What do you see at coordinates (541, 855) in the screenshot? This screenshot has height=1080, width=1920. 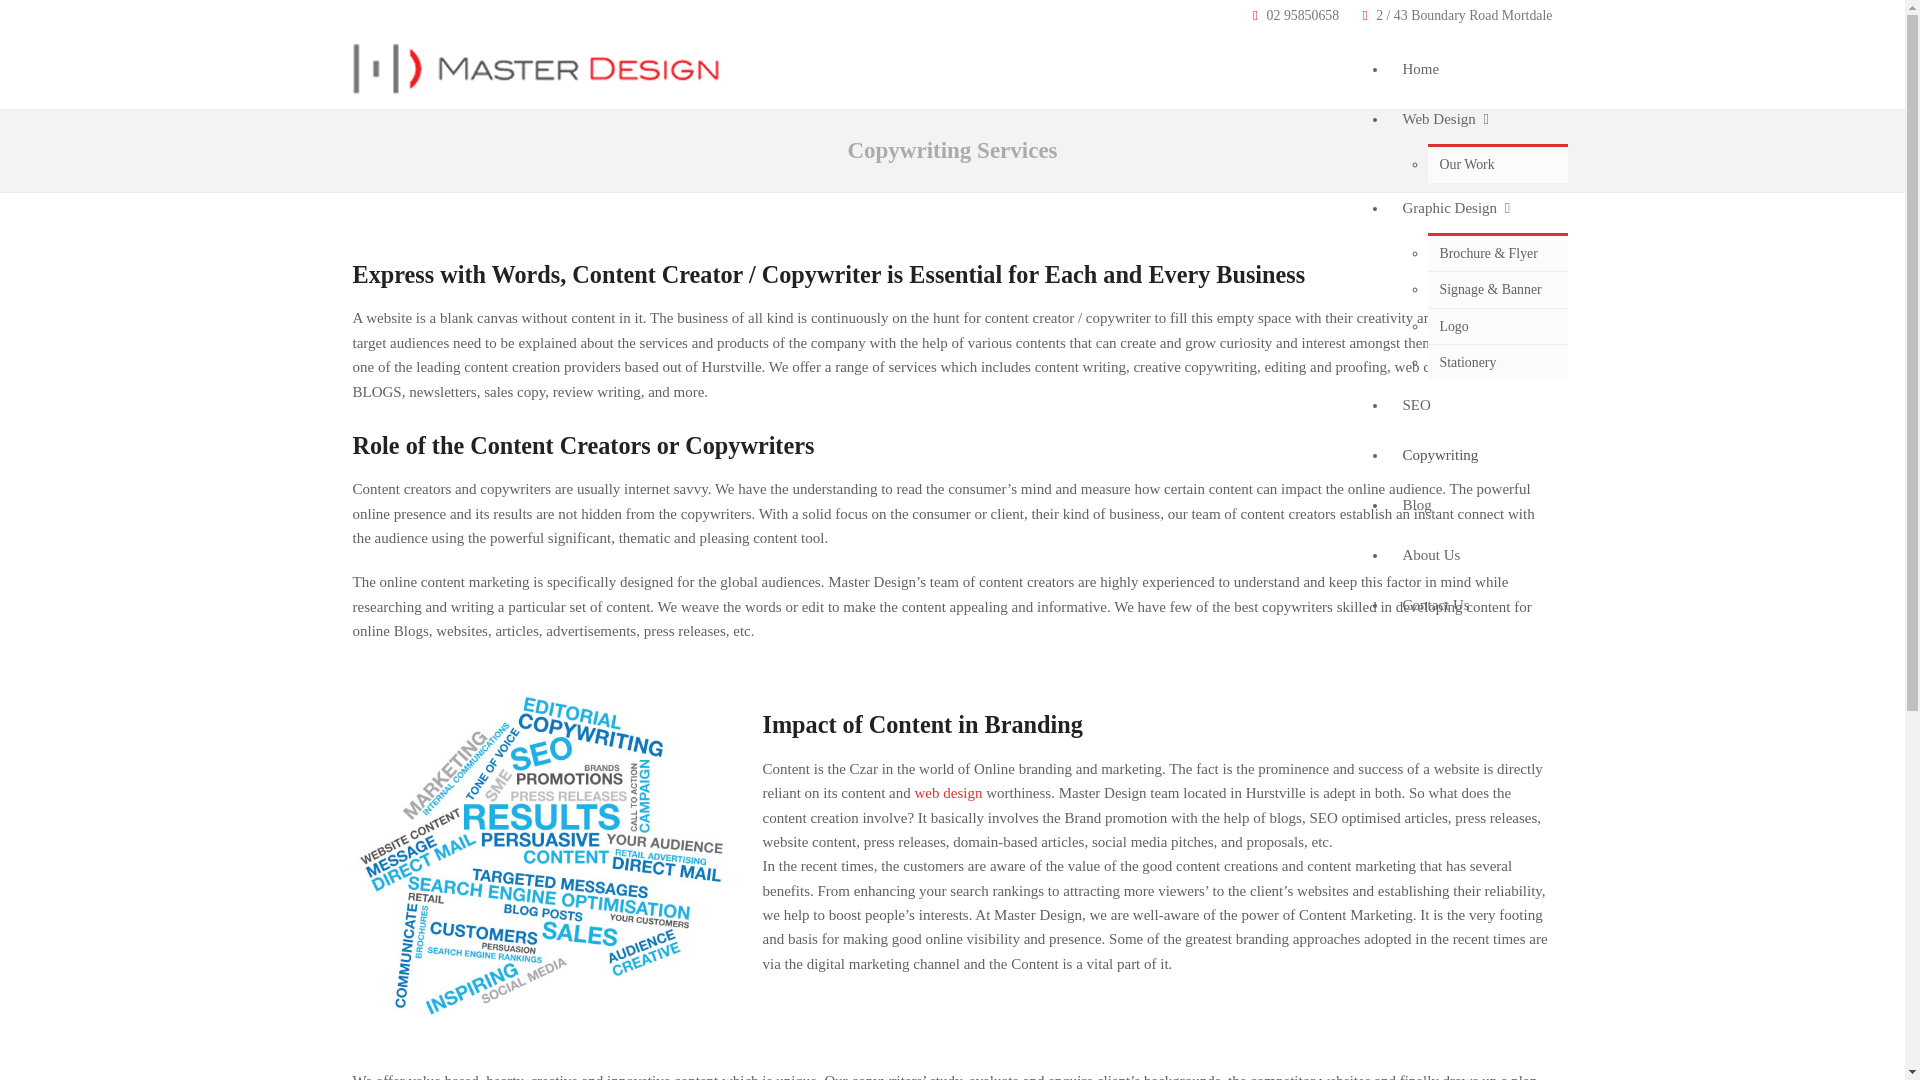 I see `copywriter` at bounding box center [541, 855].